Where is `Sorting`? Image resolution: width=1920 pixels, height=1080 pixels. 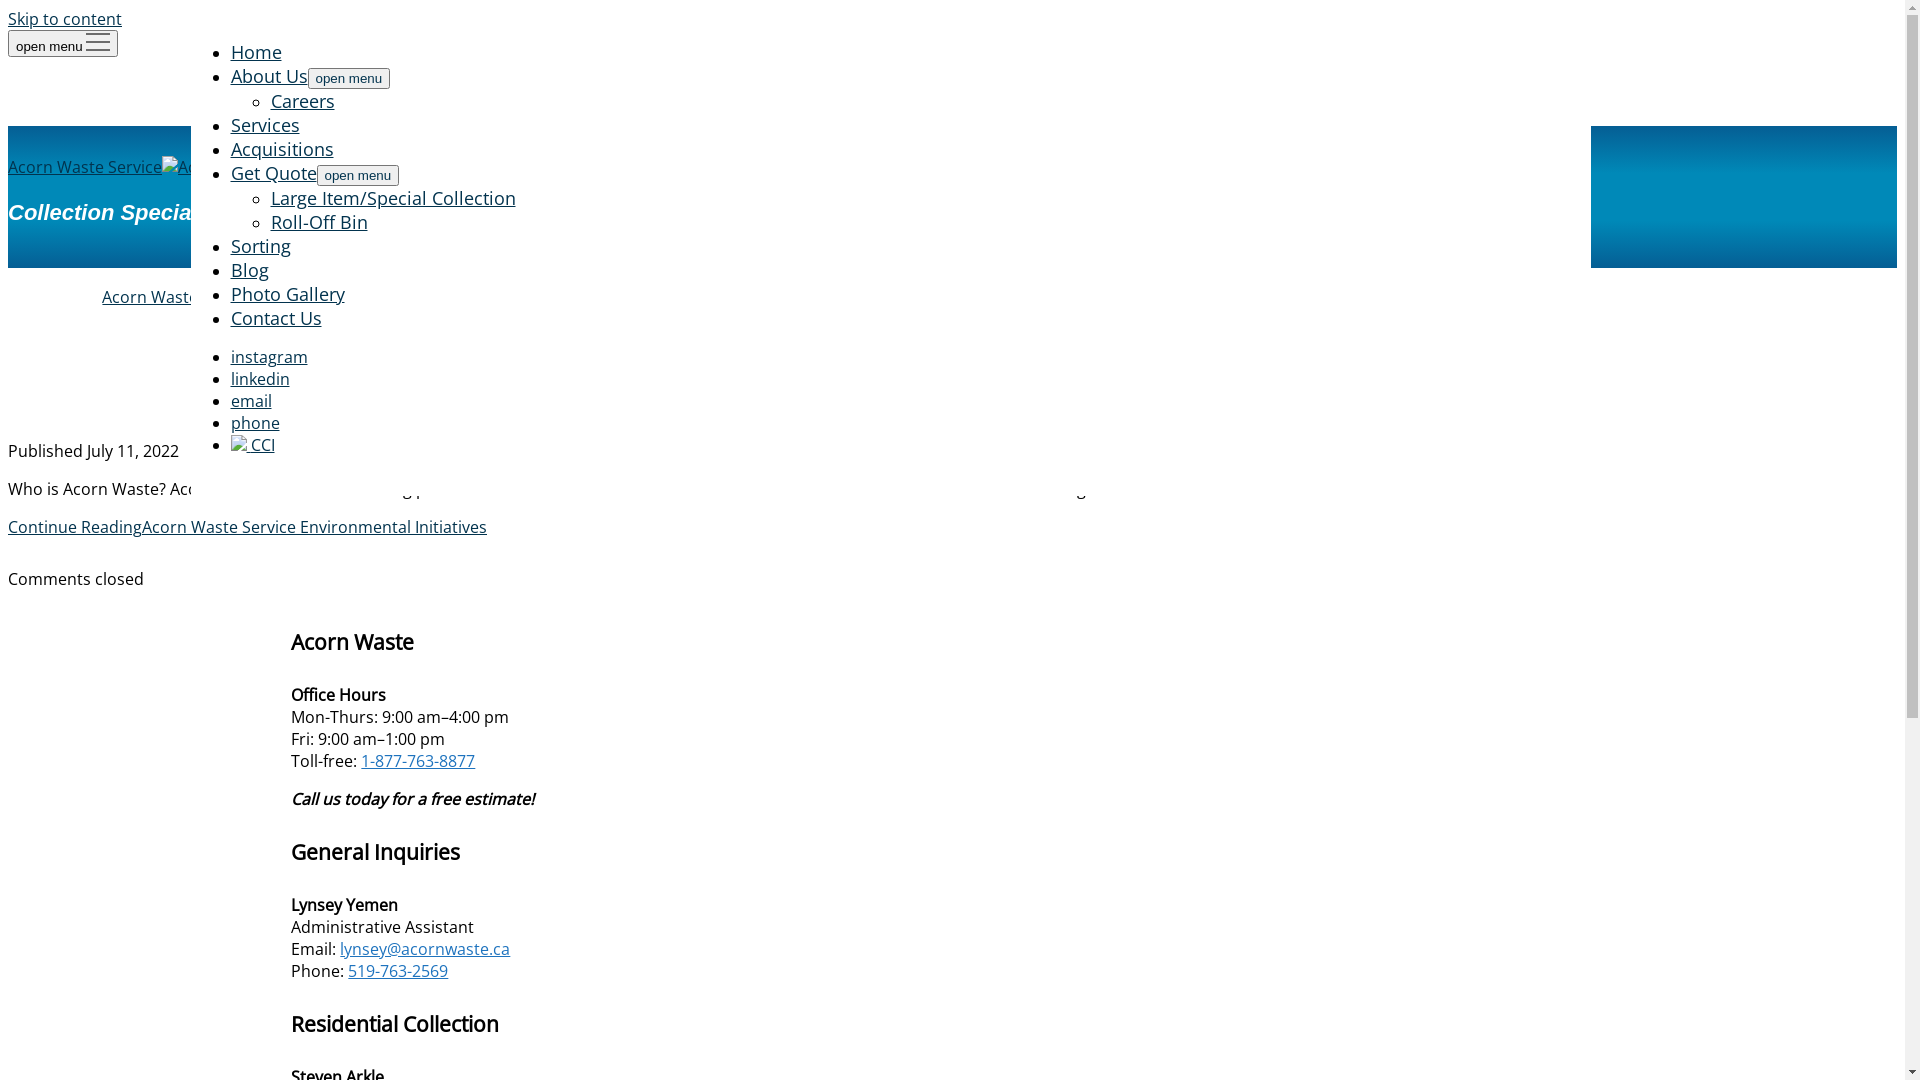
Sorting is located at coordinates (260, 246).